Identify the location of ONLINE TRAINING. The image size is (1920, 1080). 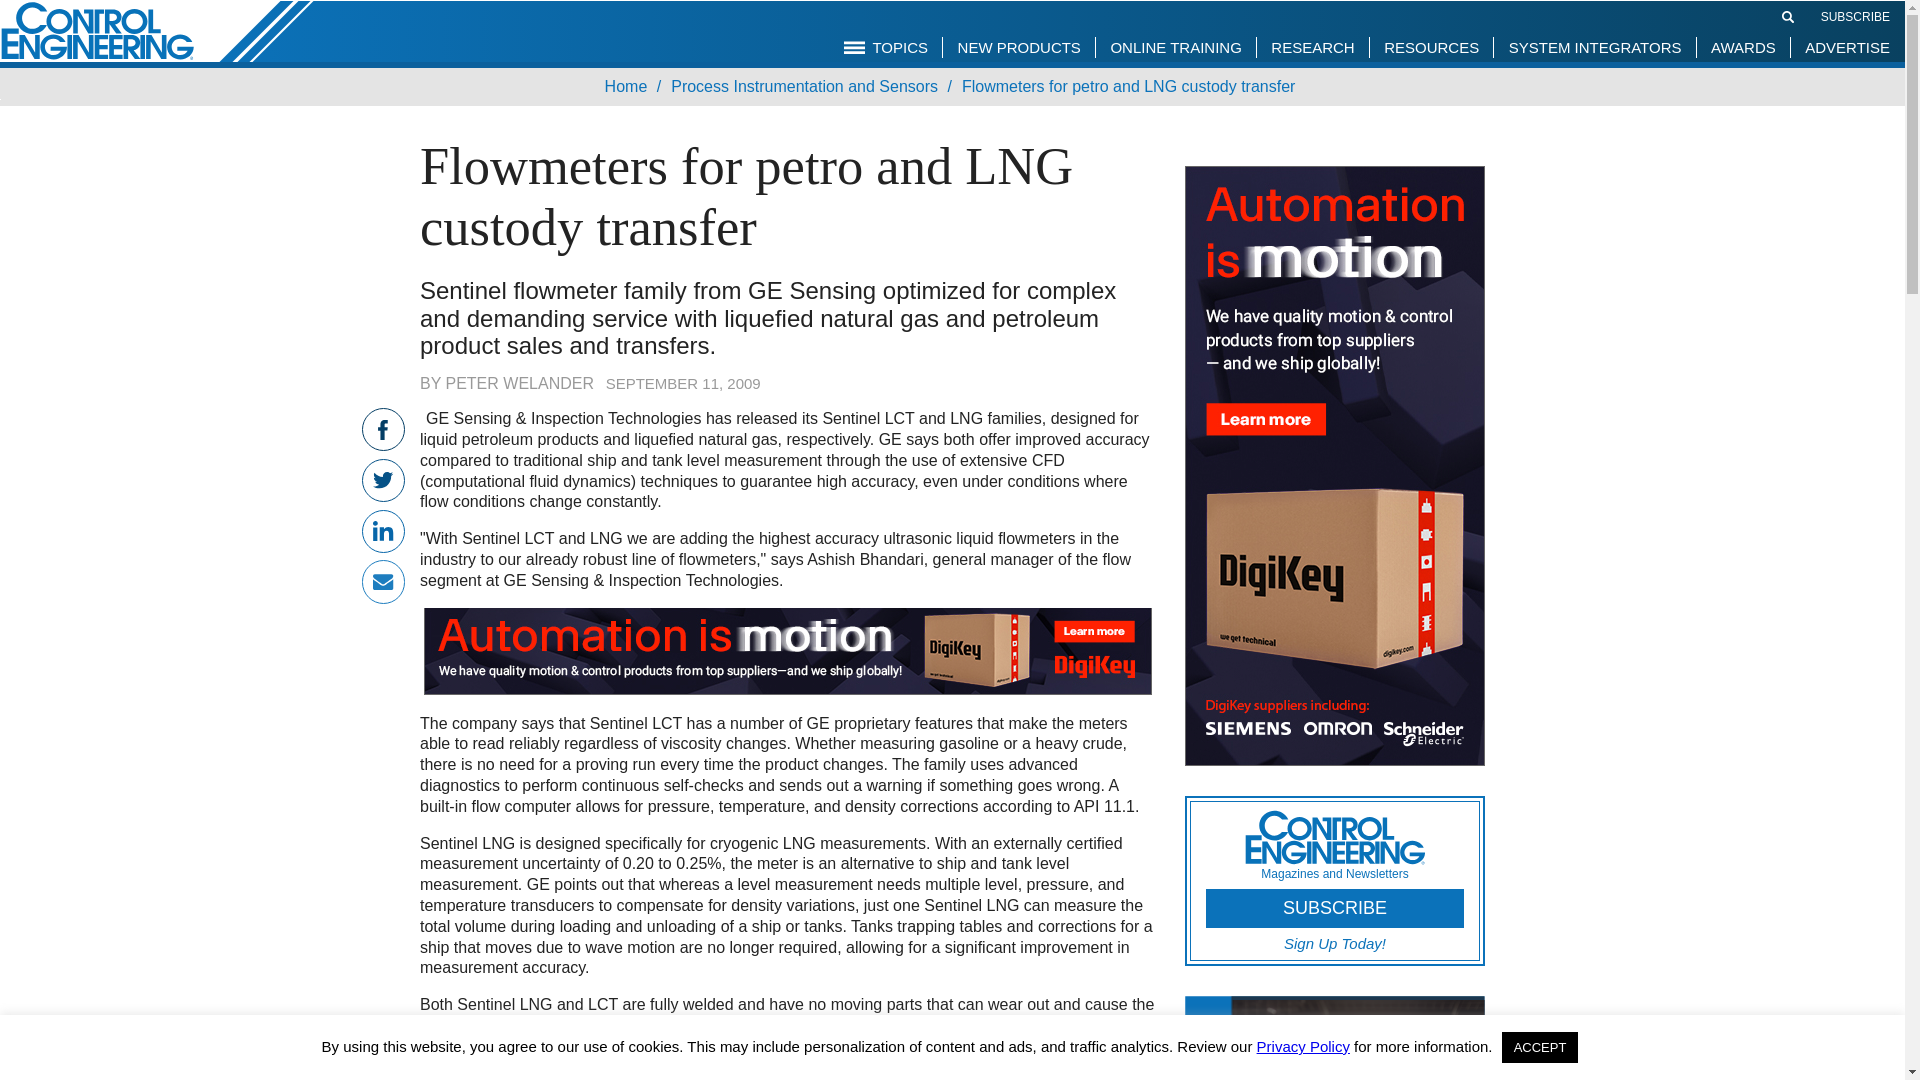
(1174, 46).